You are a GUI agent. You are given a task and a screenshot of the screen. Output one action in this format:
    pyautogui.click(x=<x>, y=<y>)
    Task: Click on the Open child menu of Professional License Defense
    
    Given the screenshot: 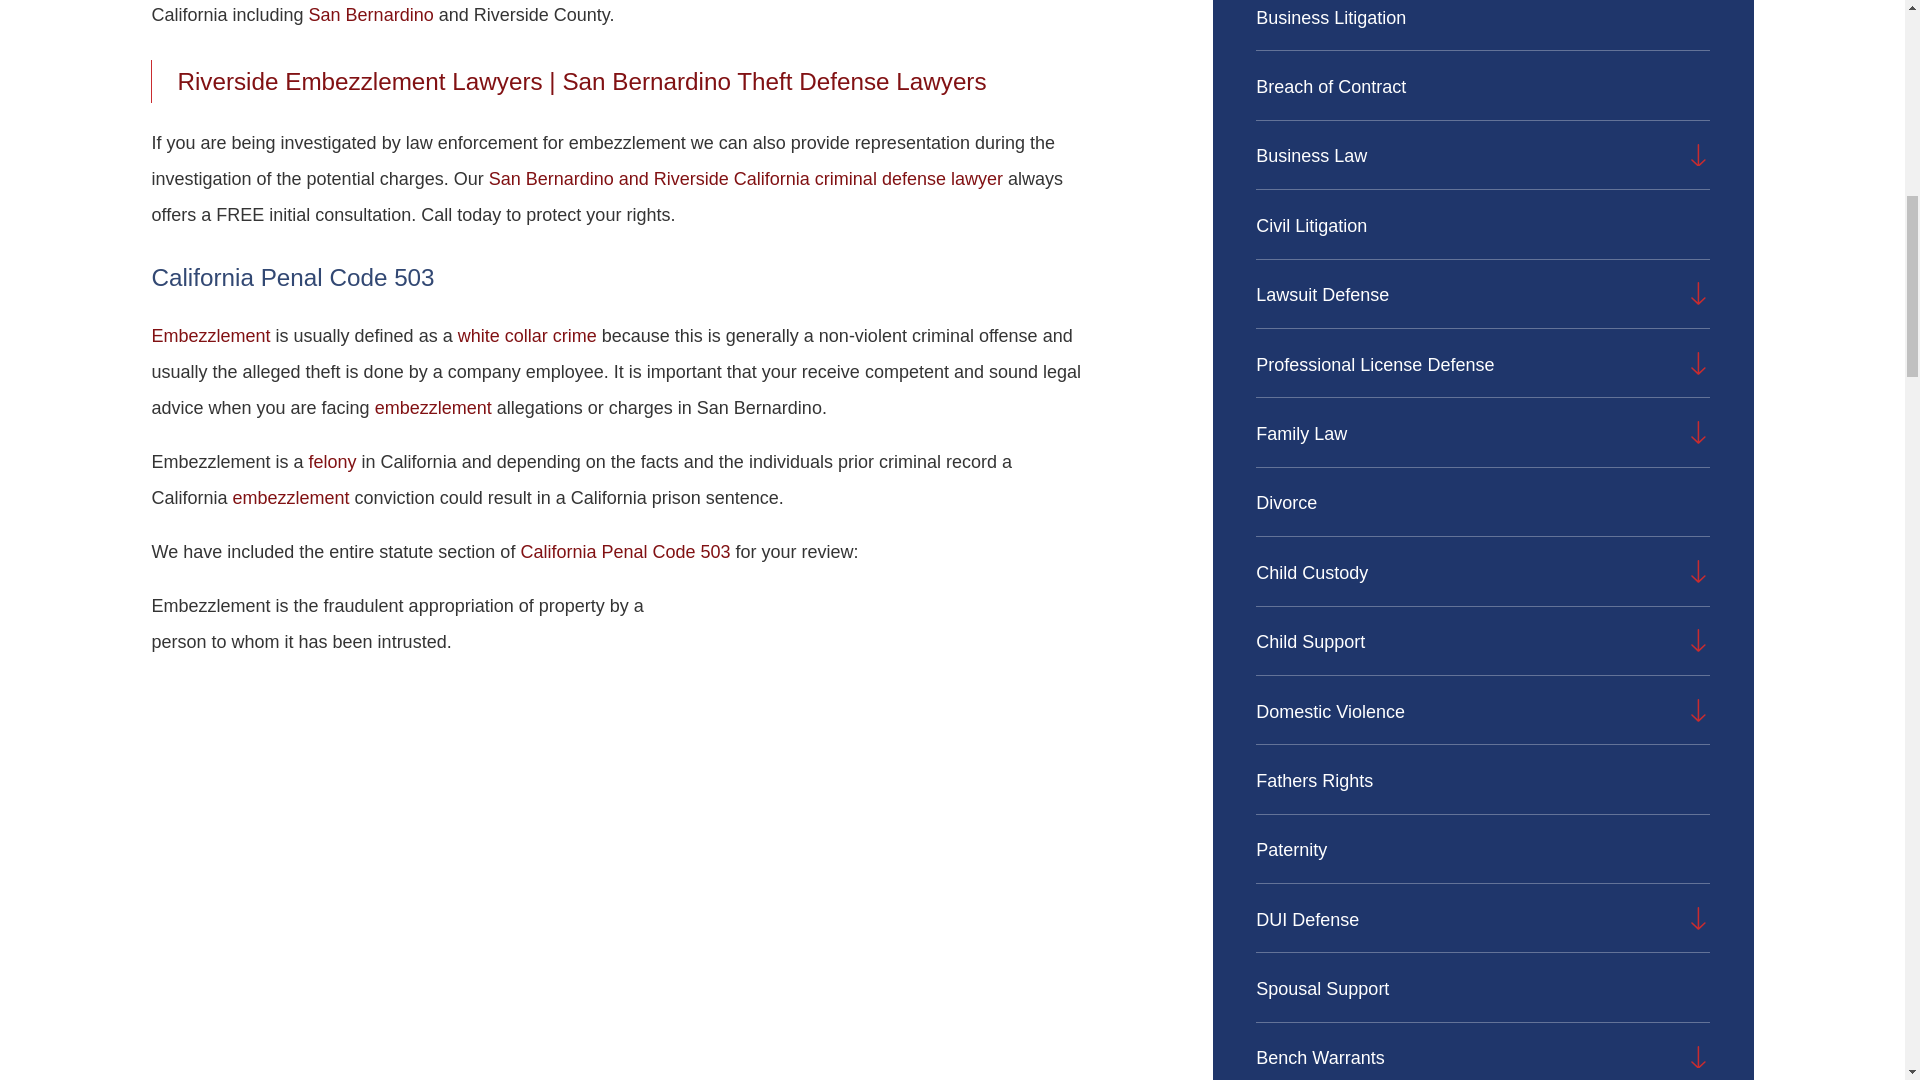 What is the action you would take?
    pyautogui.click(x=1698, y=363)
    